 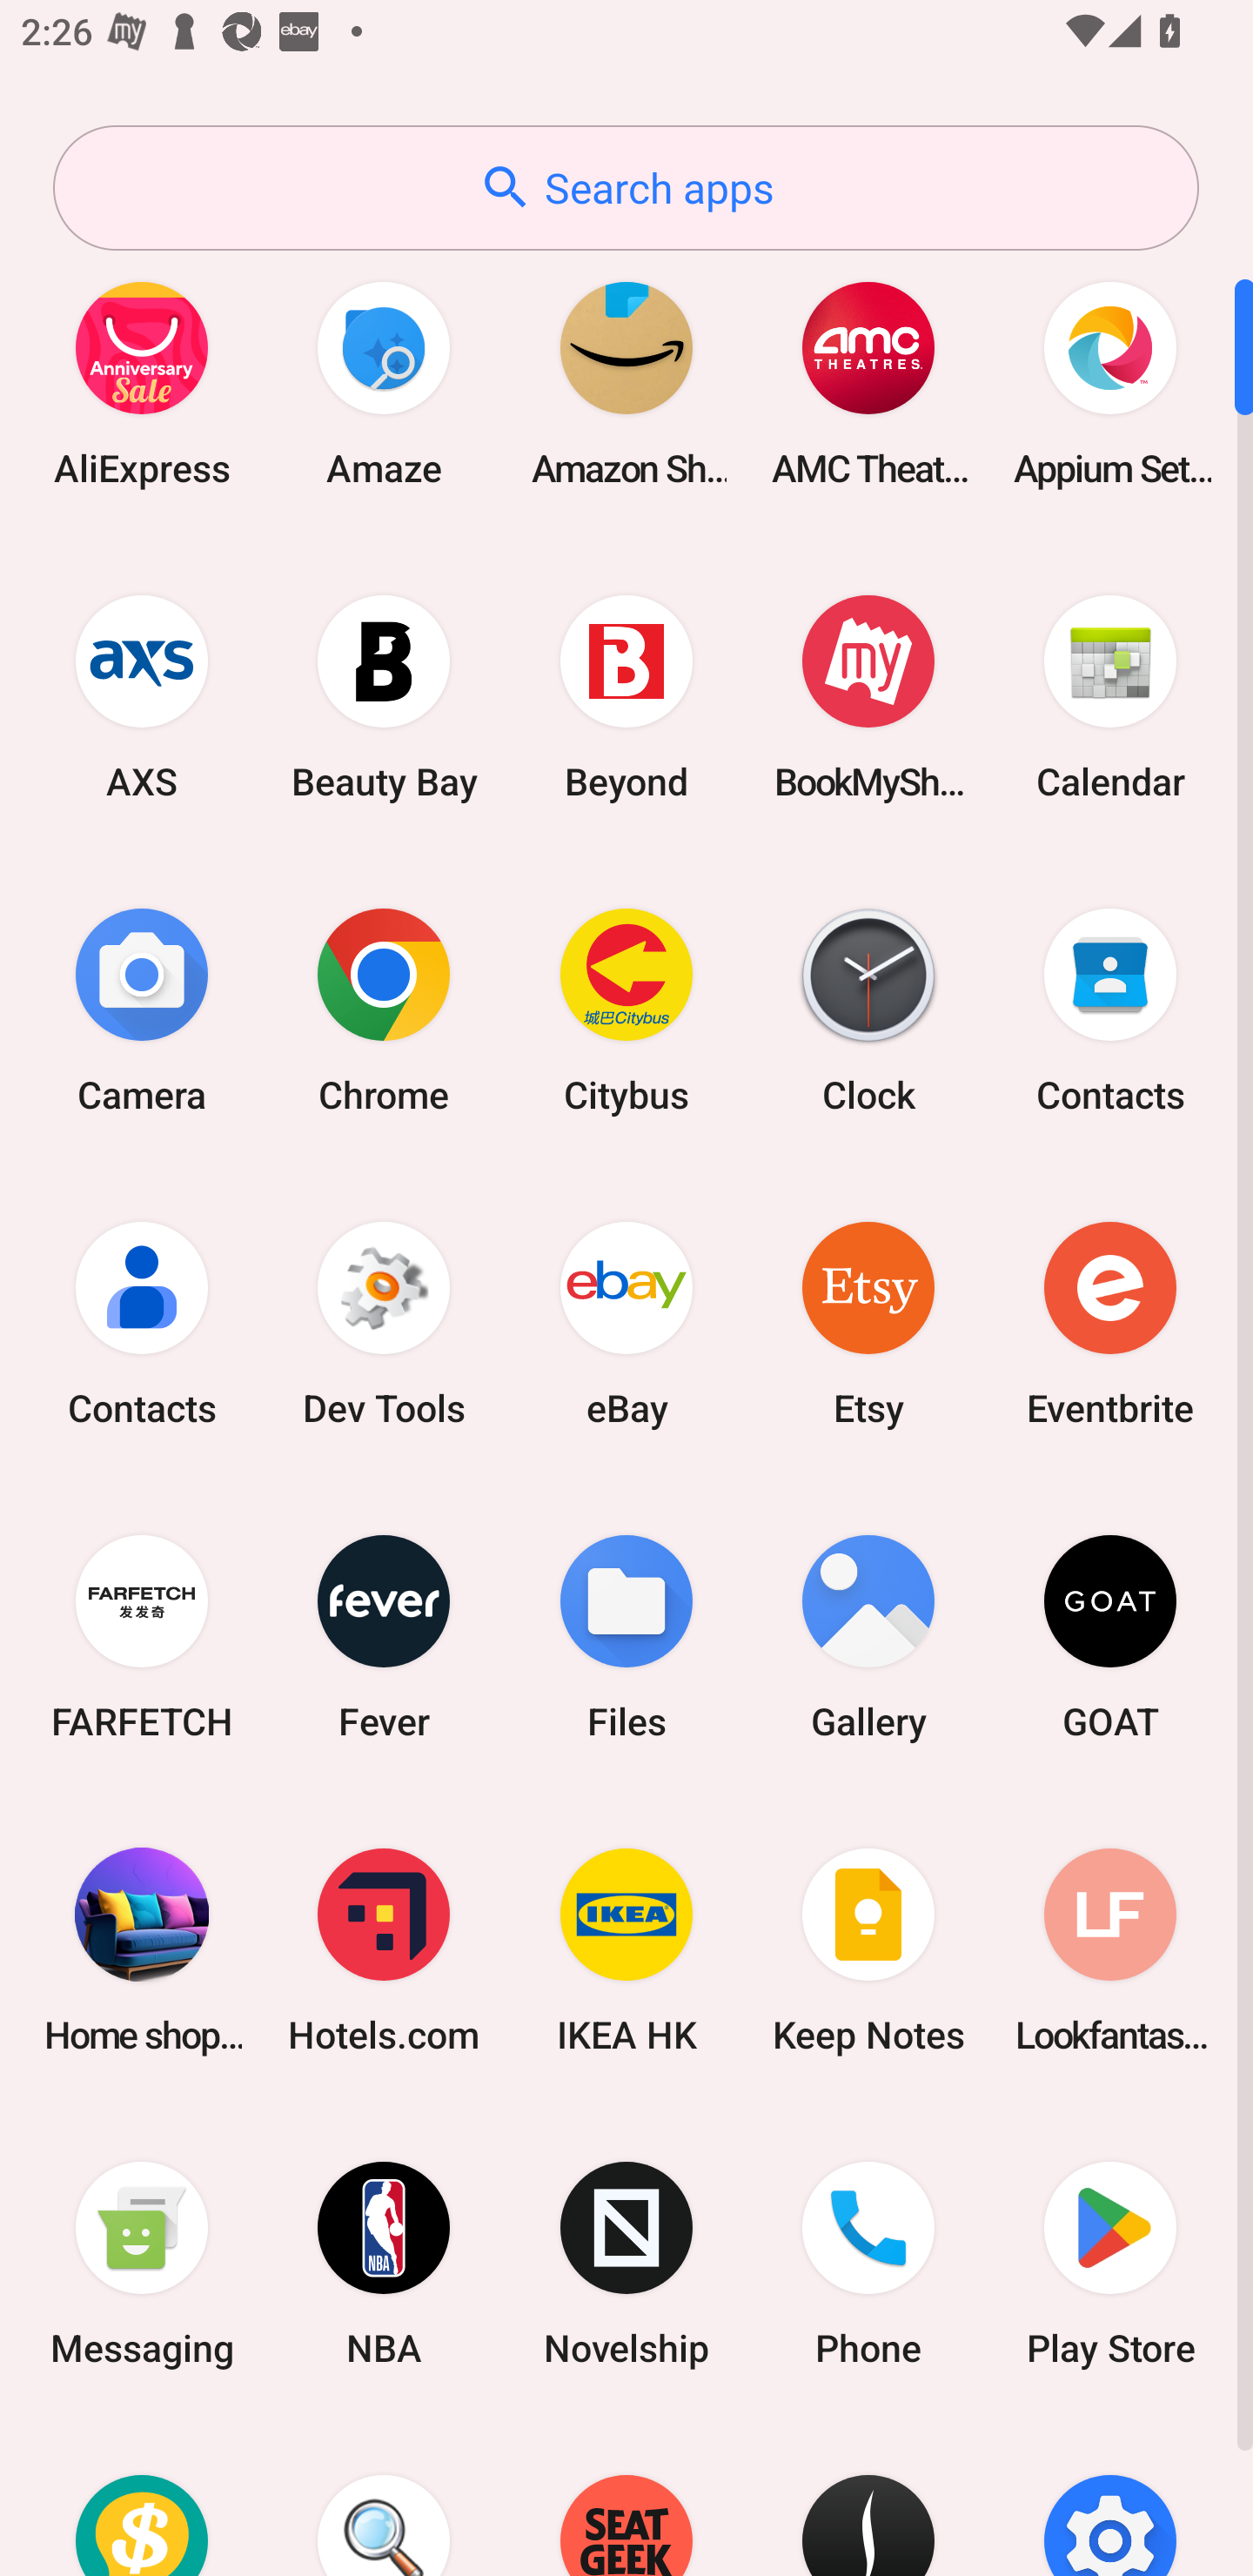 I want to click on Contacts, so click(x=1110, y=1010).